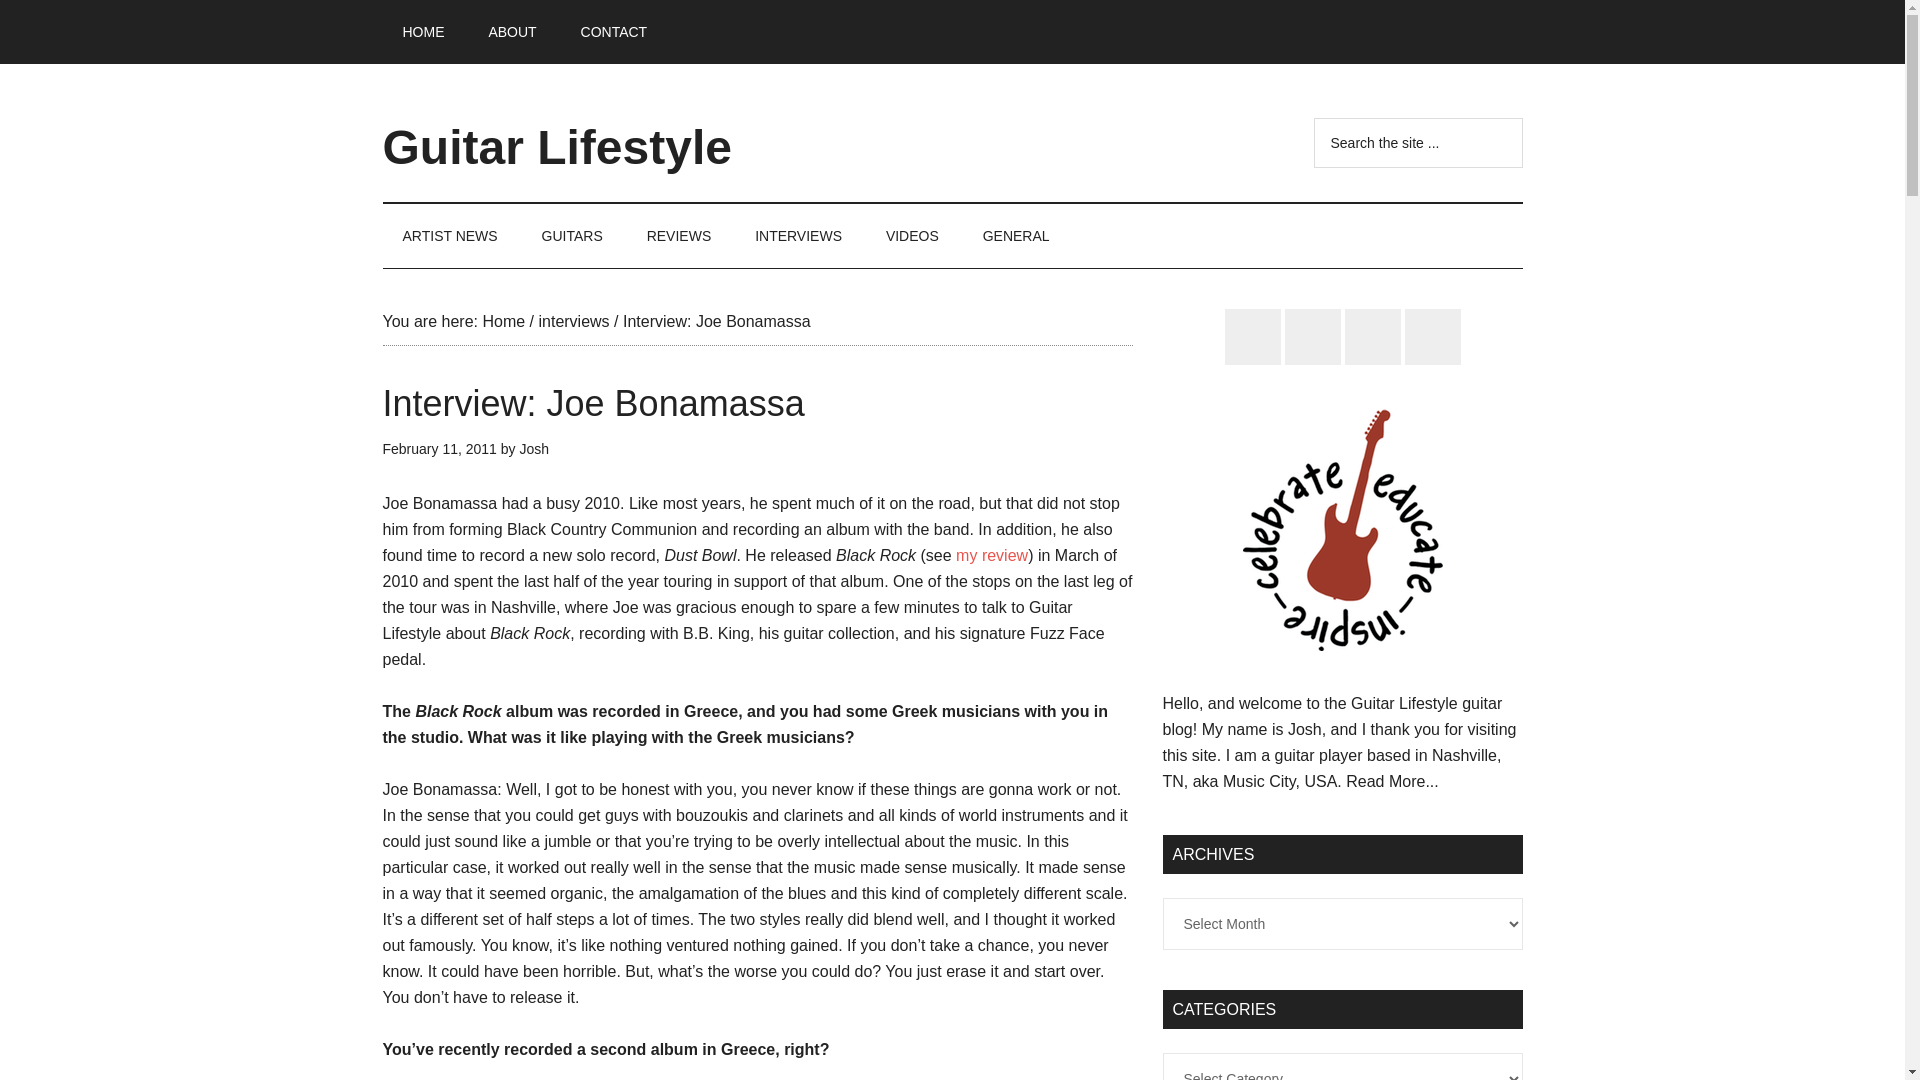 This screenshot has height=1080, width=1920. I want to click on ABOUT, so click(512, 32).